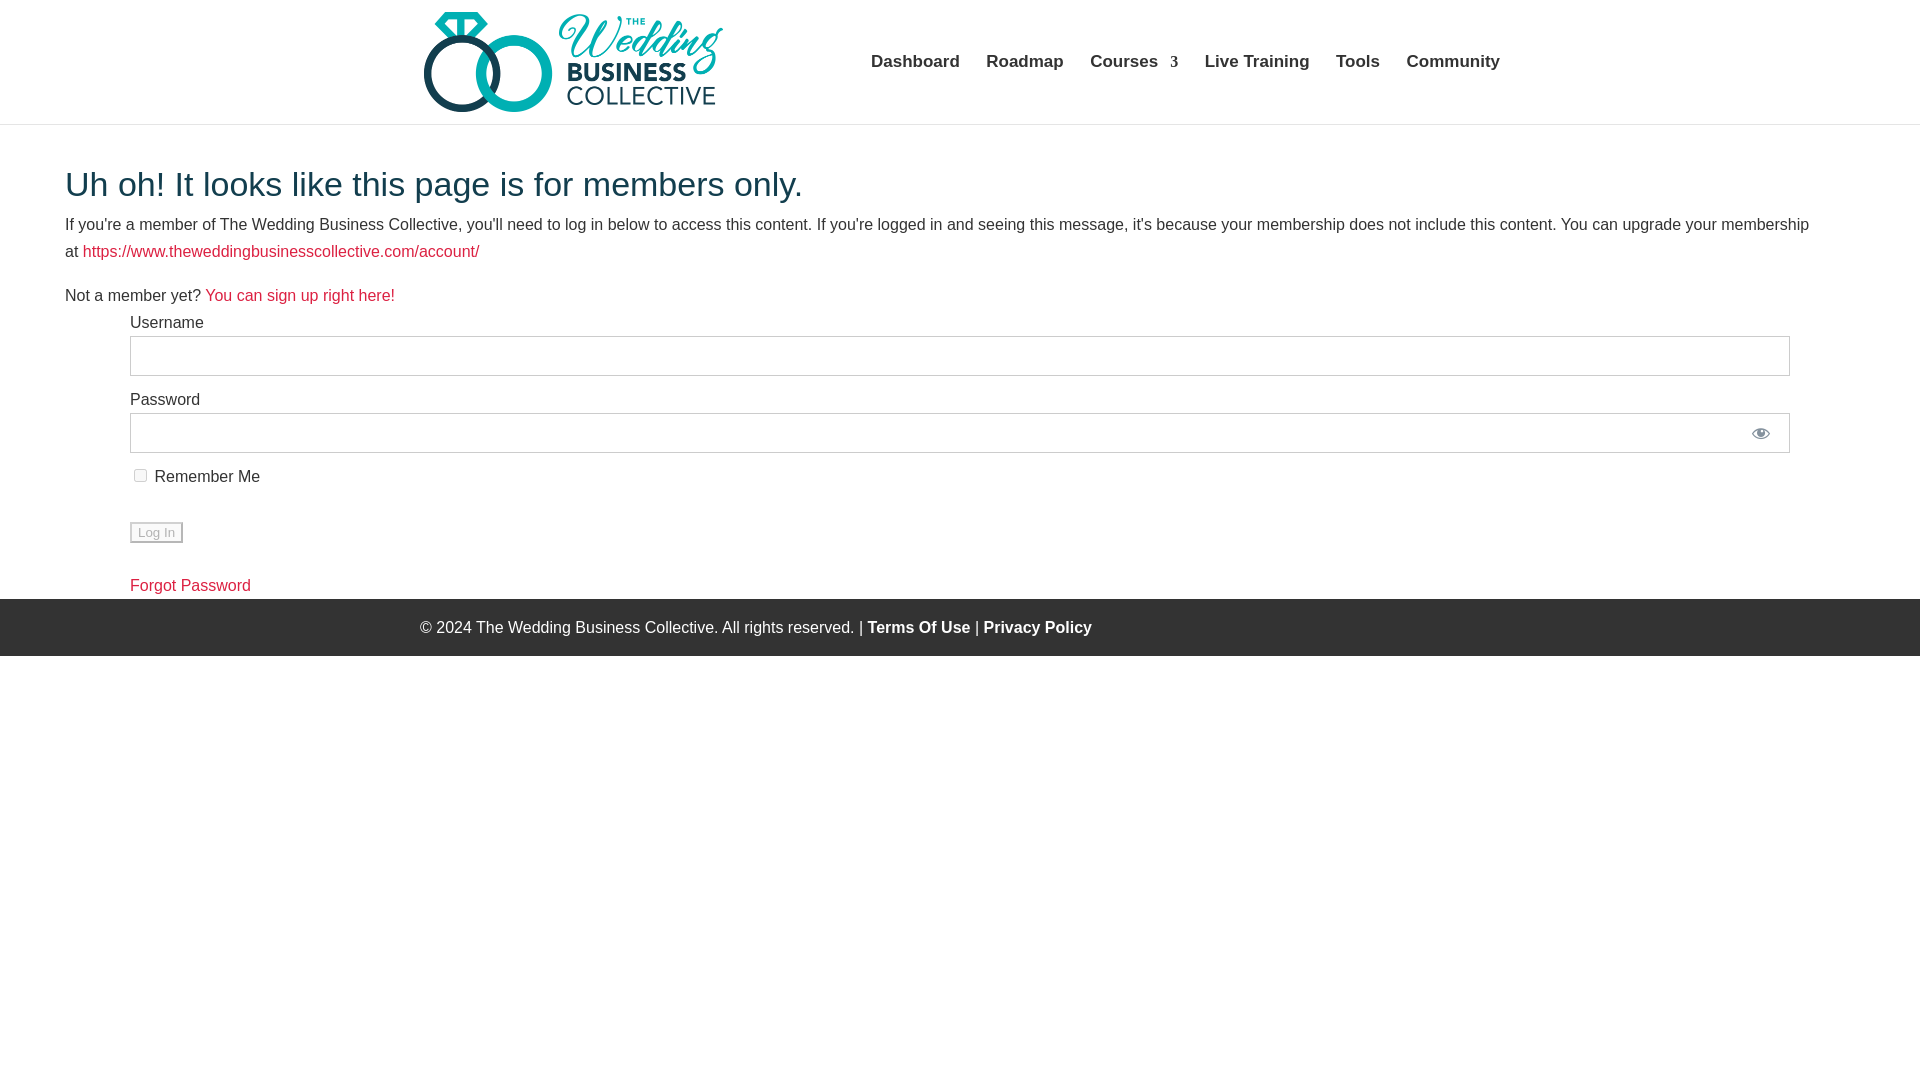 The height and width of the screenshot is (1080, 1920). I want to click on Forgot Password, so click(190, 585).